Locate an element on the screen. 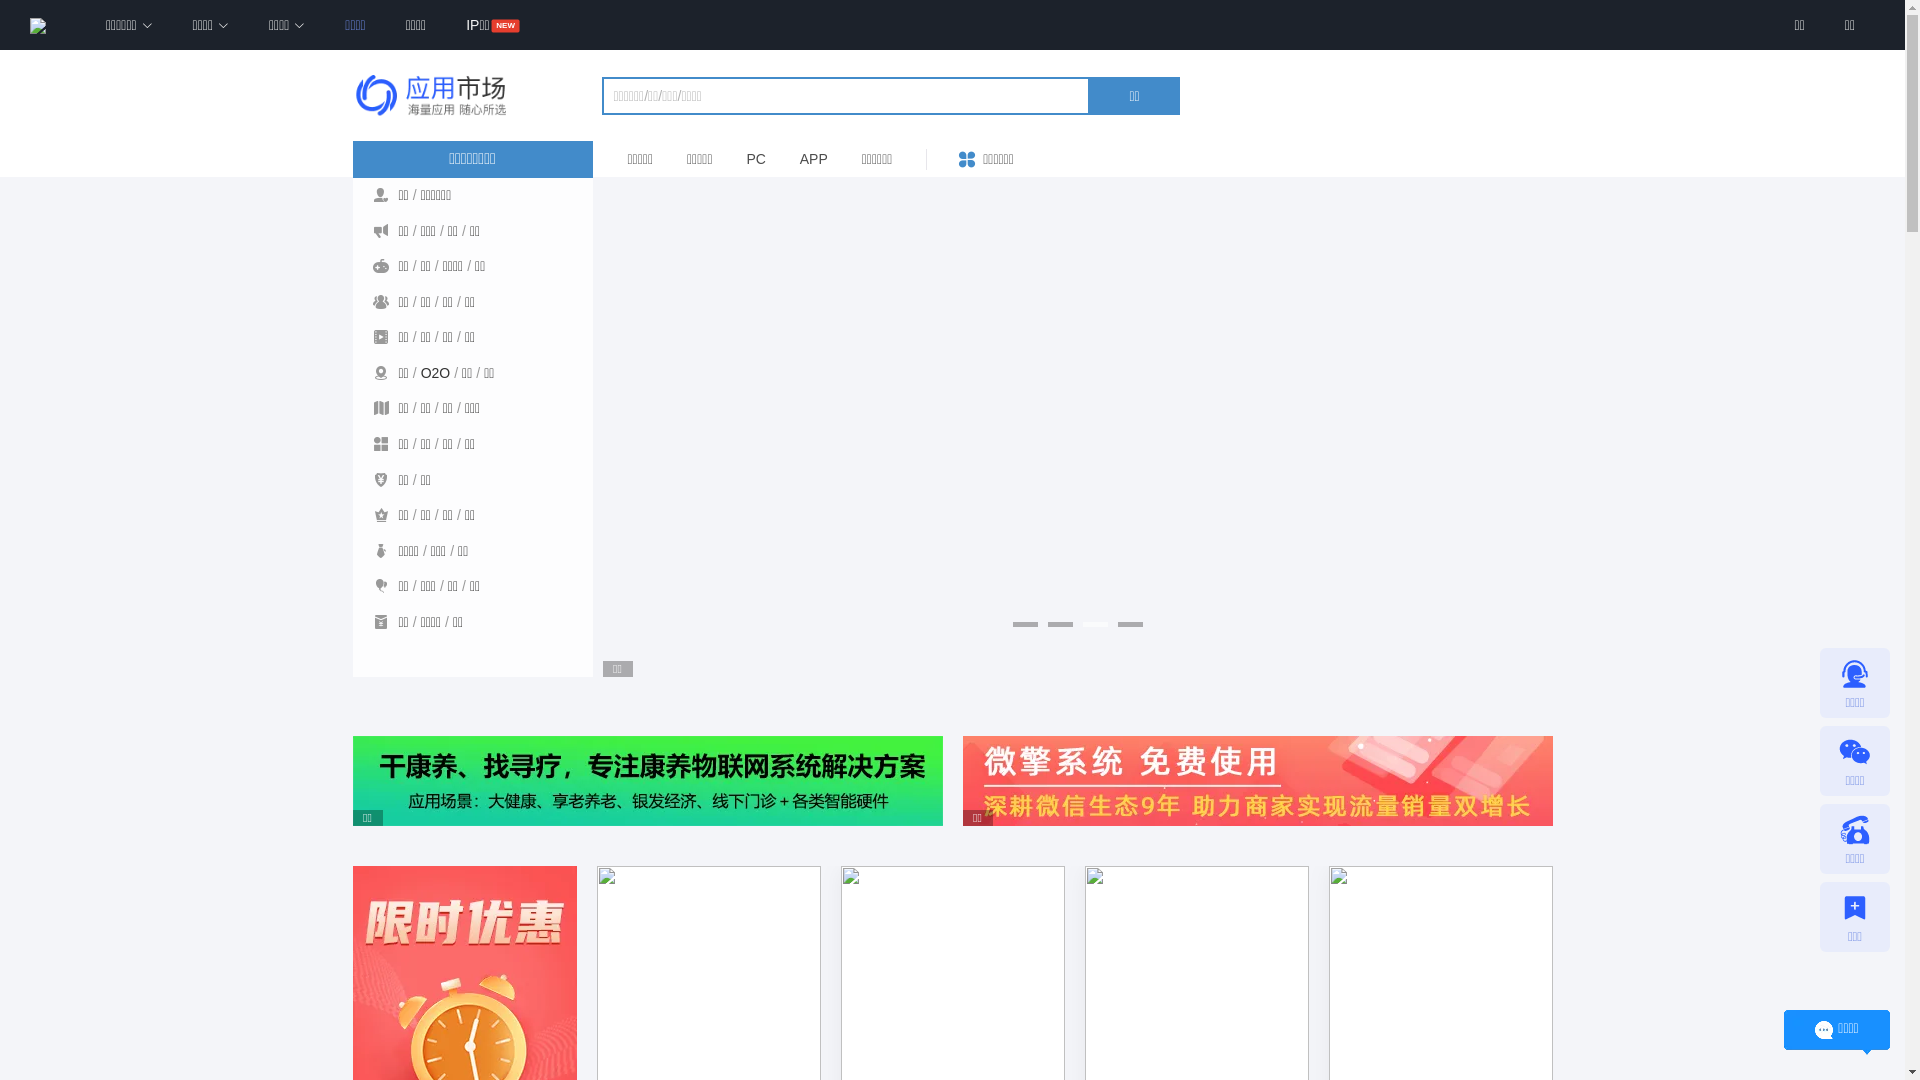  O2O is located at coordinates (436, 373).